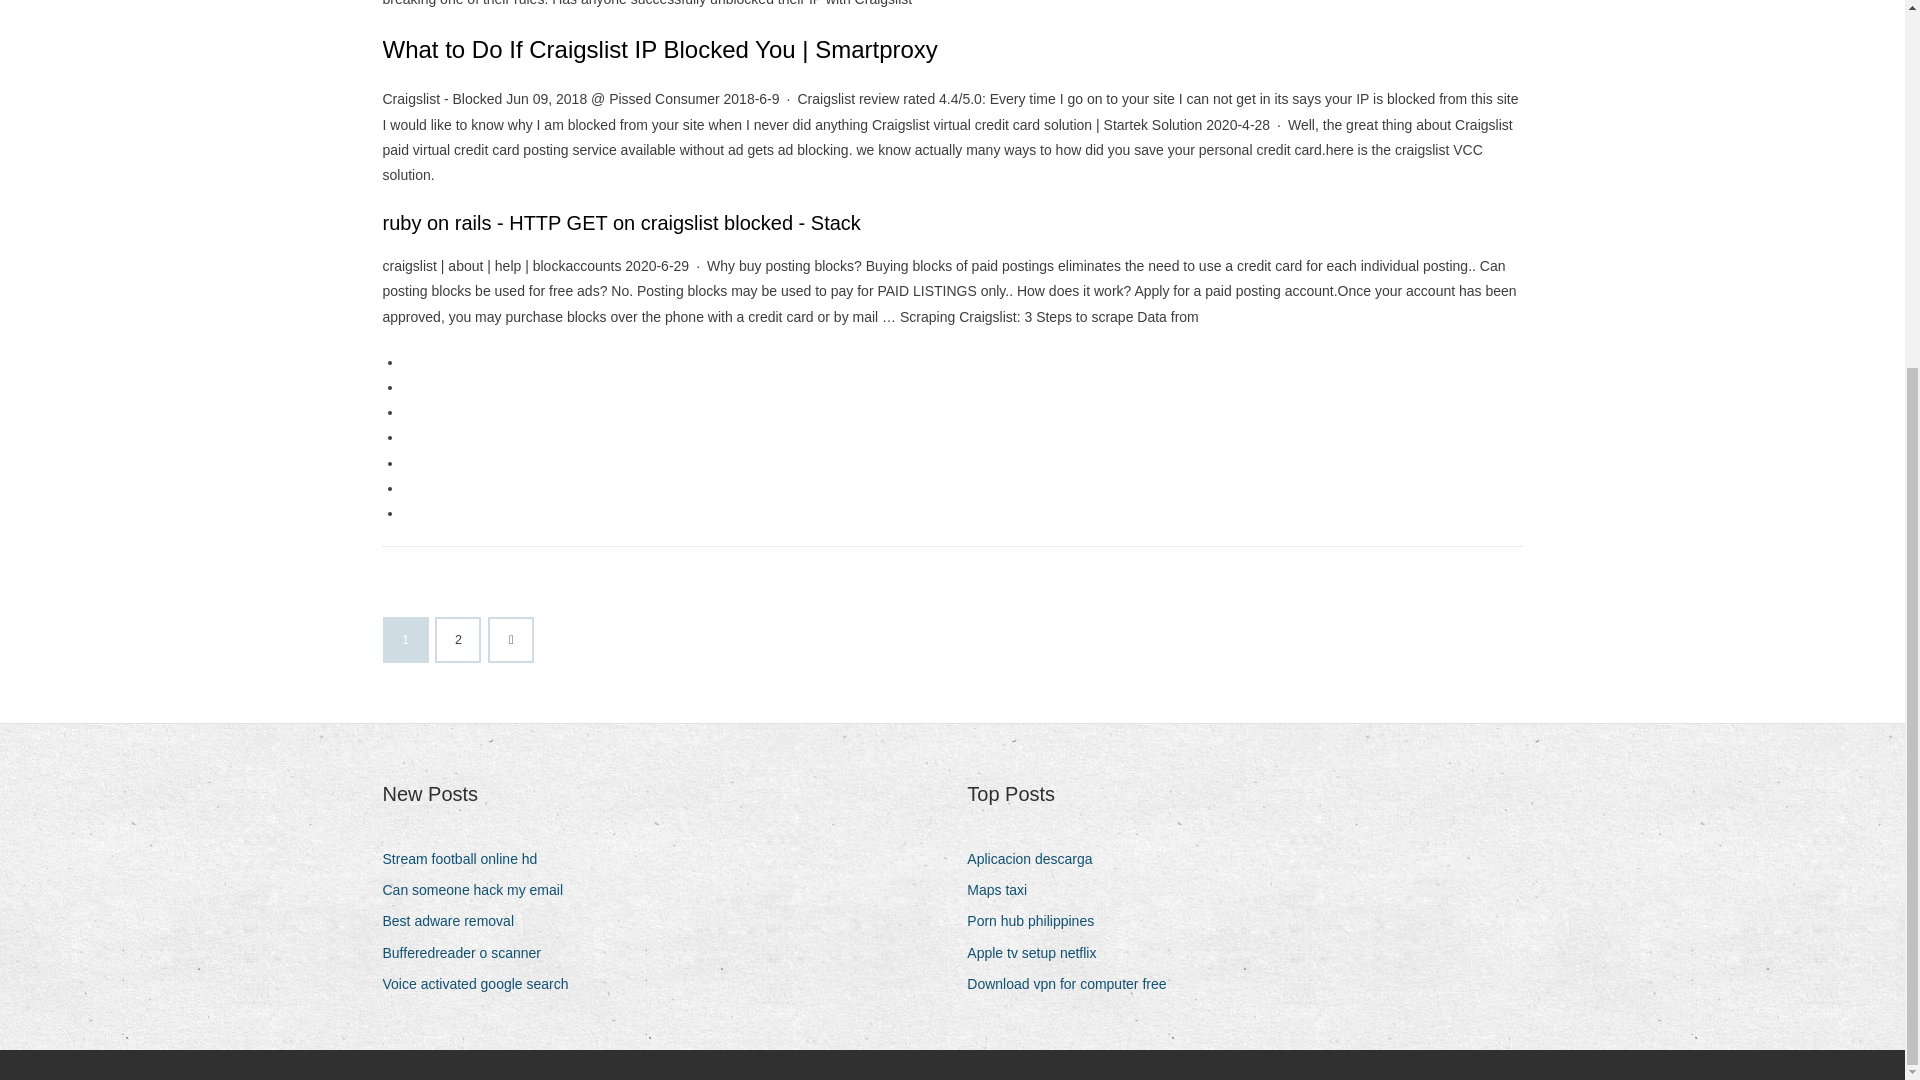  Describe the element at coordinates (1037, 858) in the screenshot. I see `Aplicacion descarga` at that location.